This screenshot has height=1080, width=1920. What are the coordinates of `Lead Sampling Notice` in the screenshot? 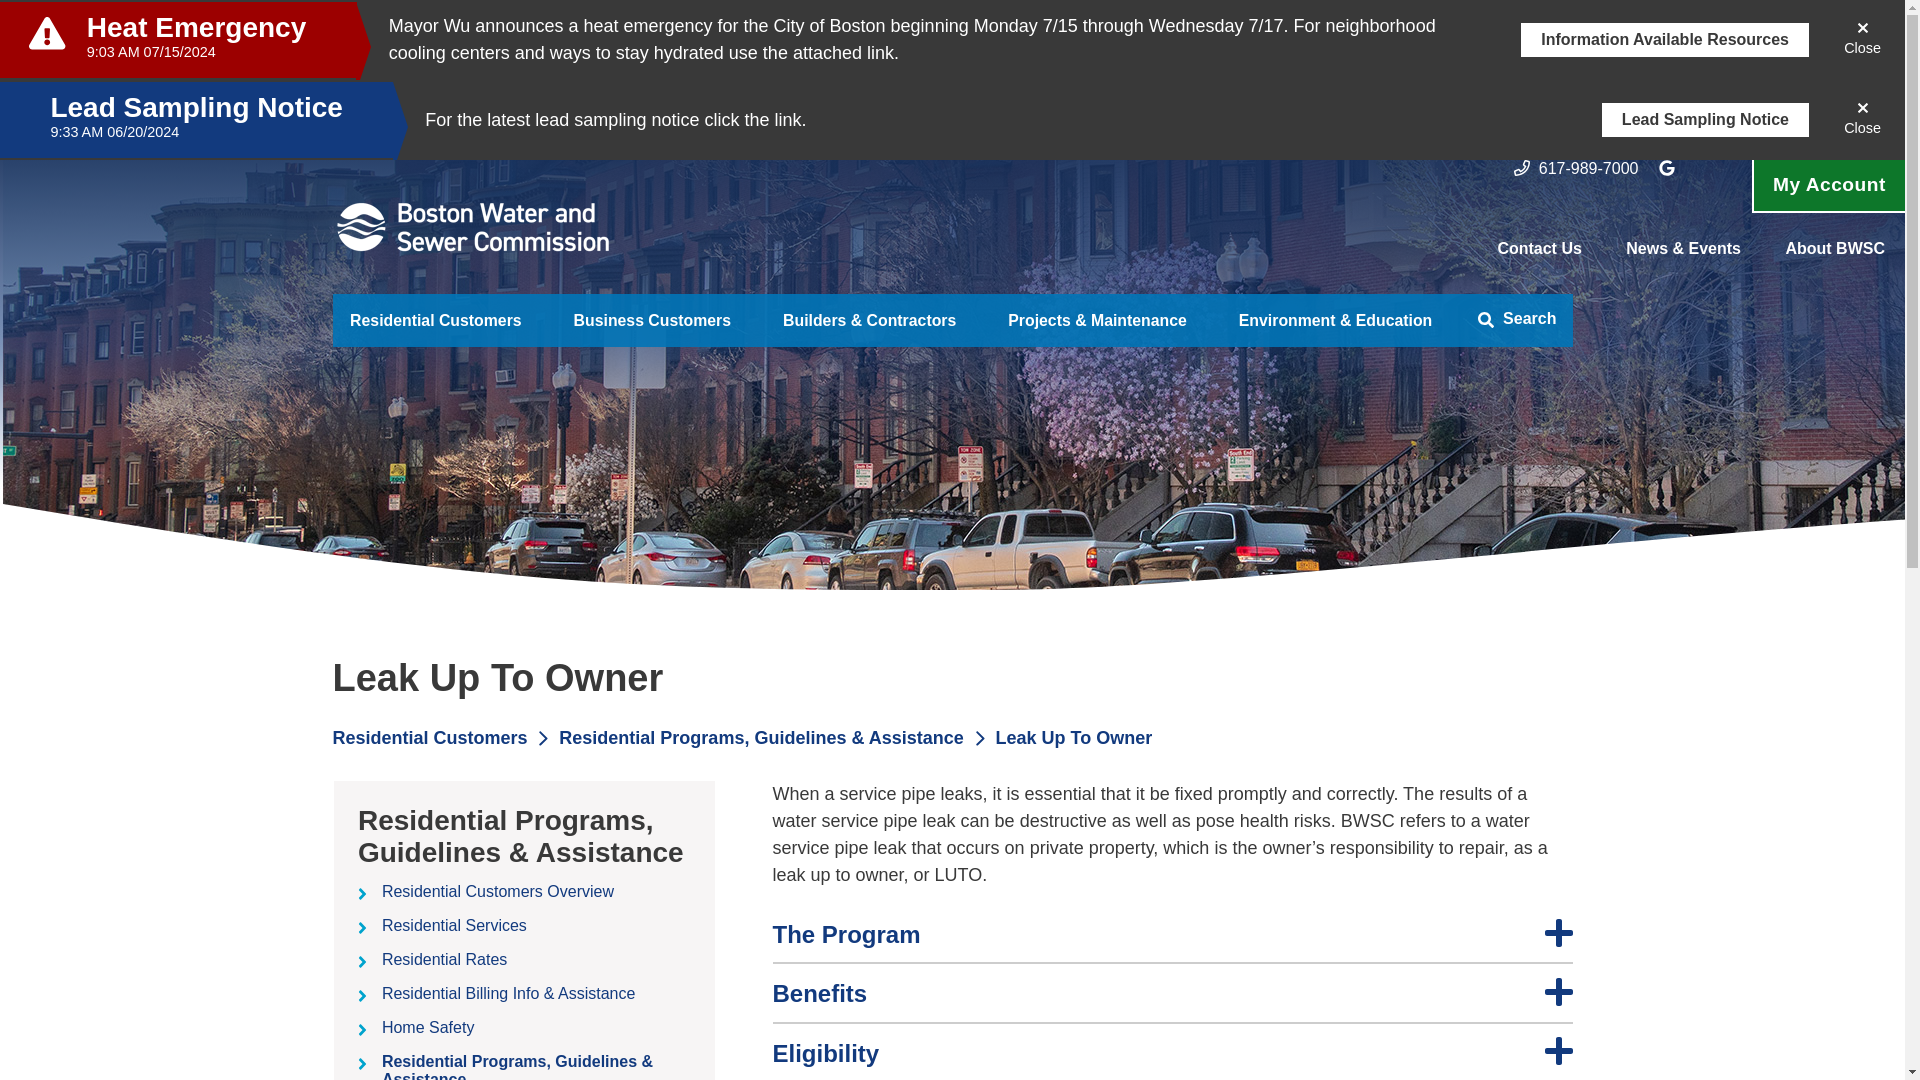 It's located at (1704, 120).